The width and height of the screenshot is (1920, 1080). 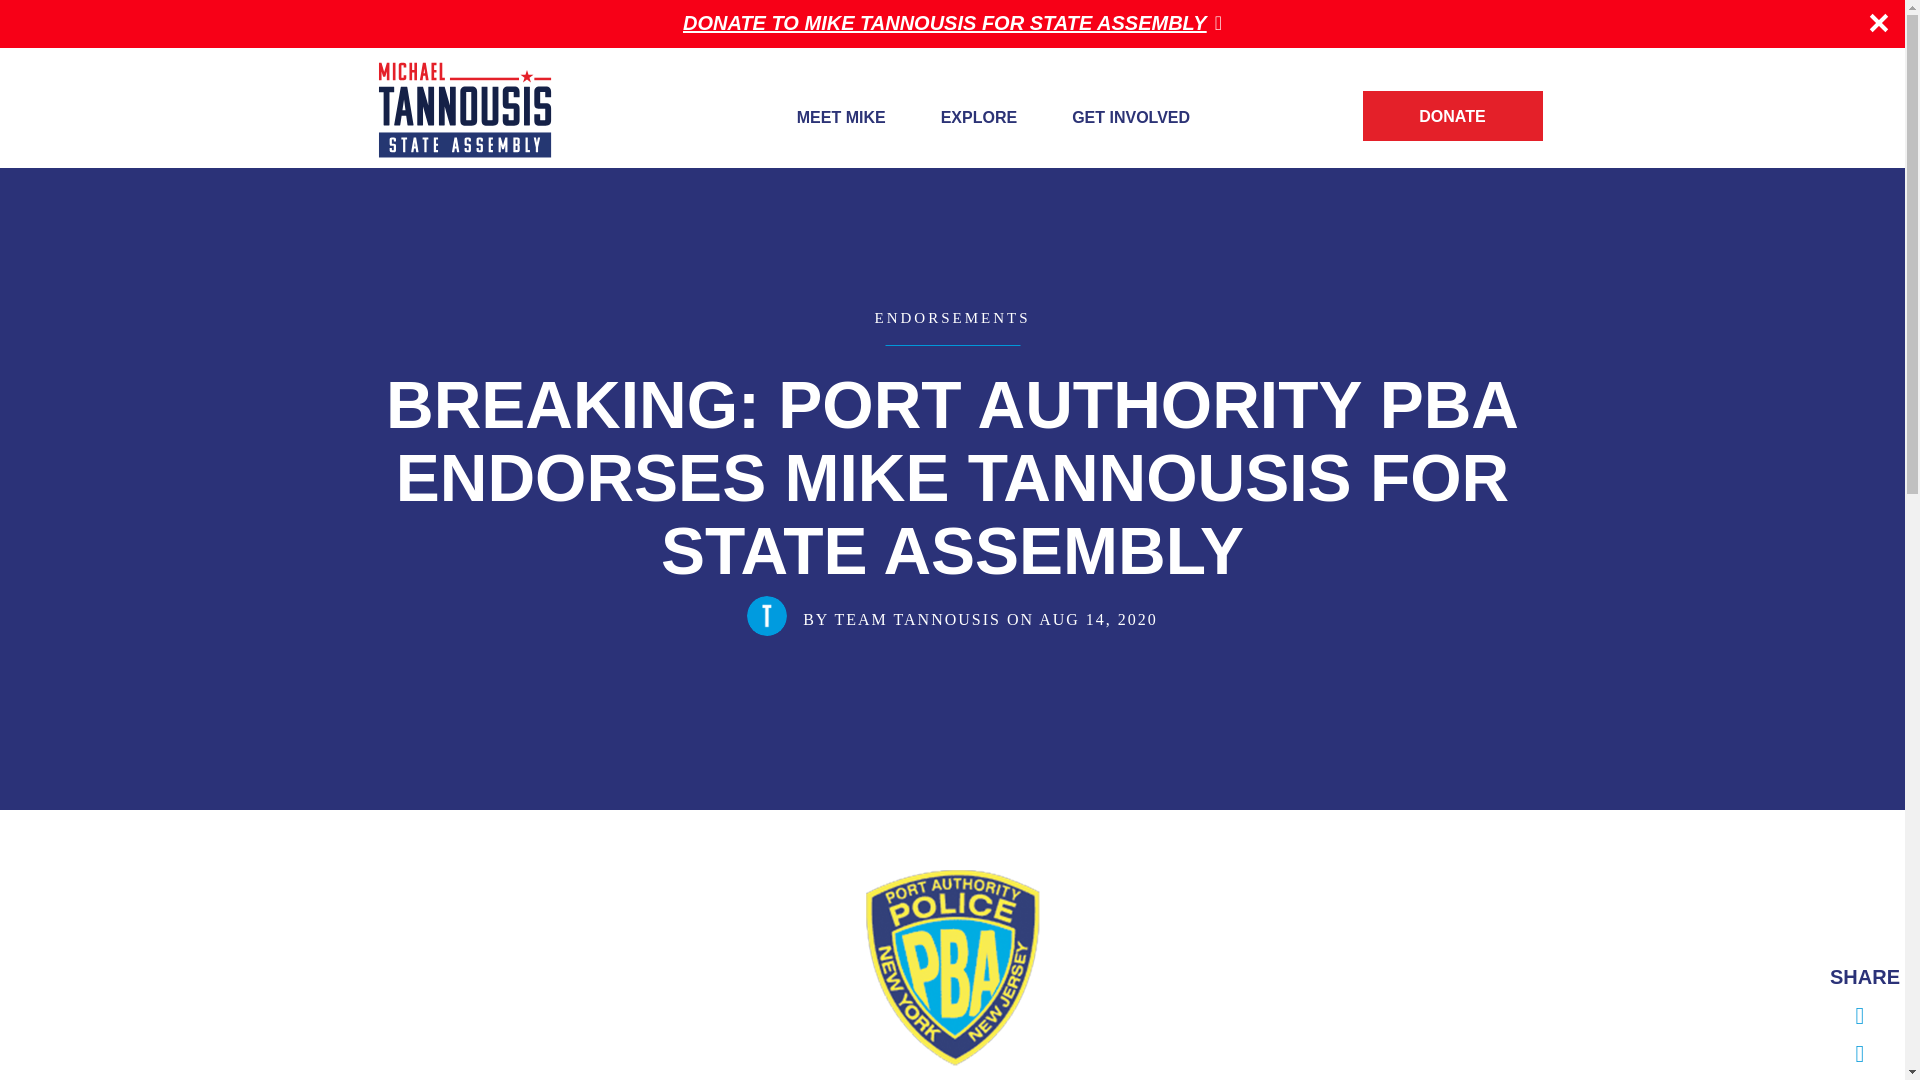 What do you see at coordinates (840, 118) in the screenshot?
I see `MEET MIKE` at bounding box center [840, 118].